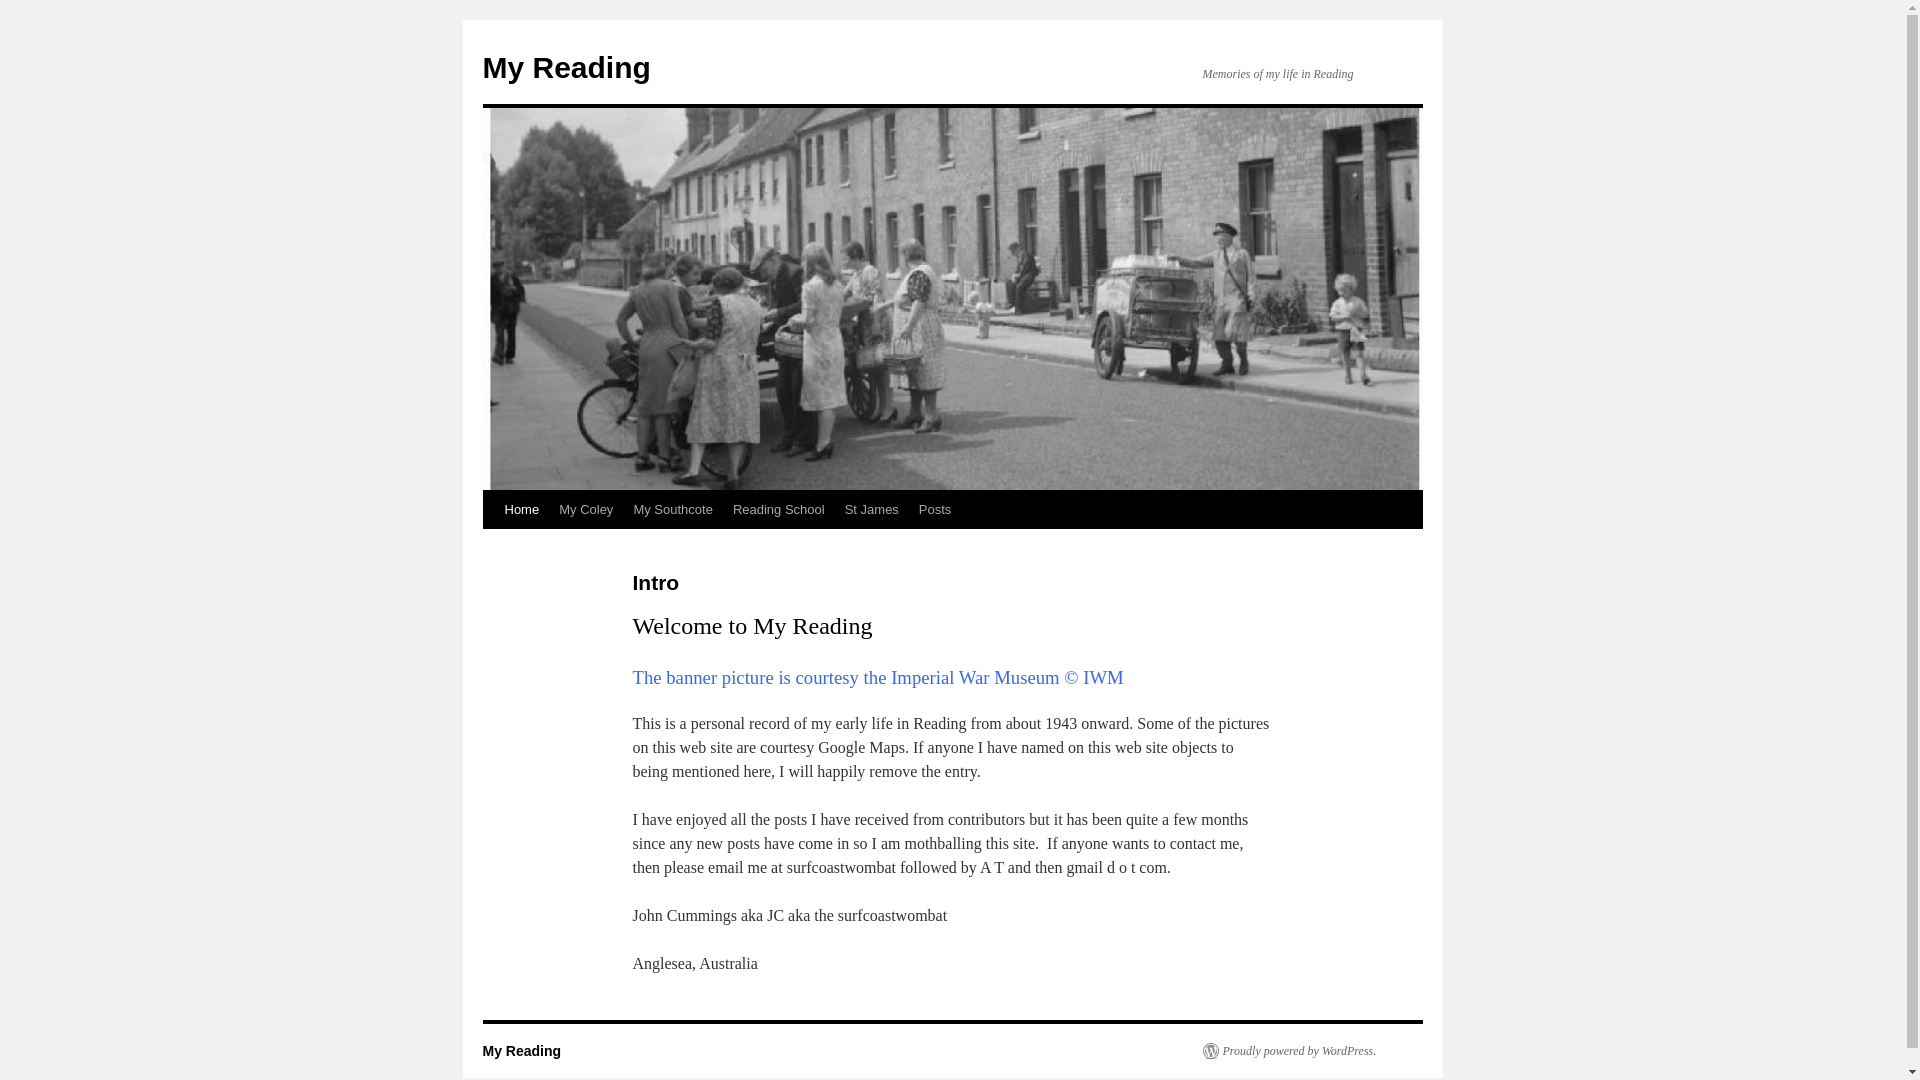 This screenshot has width=1920, height=1080. Describe the element at coordinates (673, 510) in the screenshot. I see `My Southcote` at that location.